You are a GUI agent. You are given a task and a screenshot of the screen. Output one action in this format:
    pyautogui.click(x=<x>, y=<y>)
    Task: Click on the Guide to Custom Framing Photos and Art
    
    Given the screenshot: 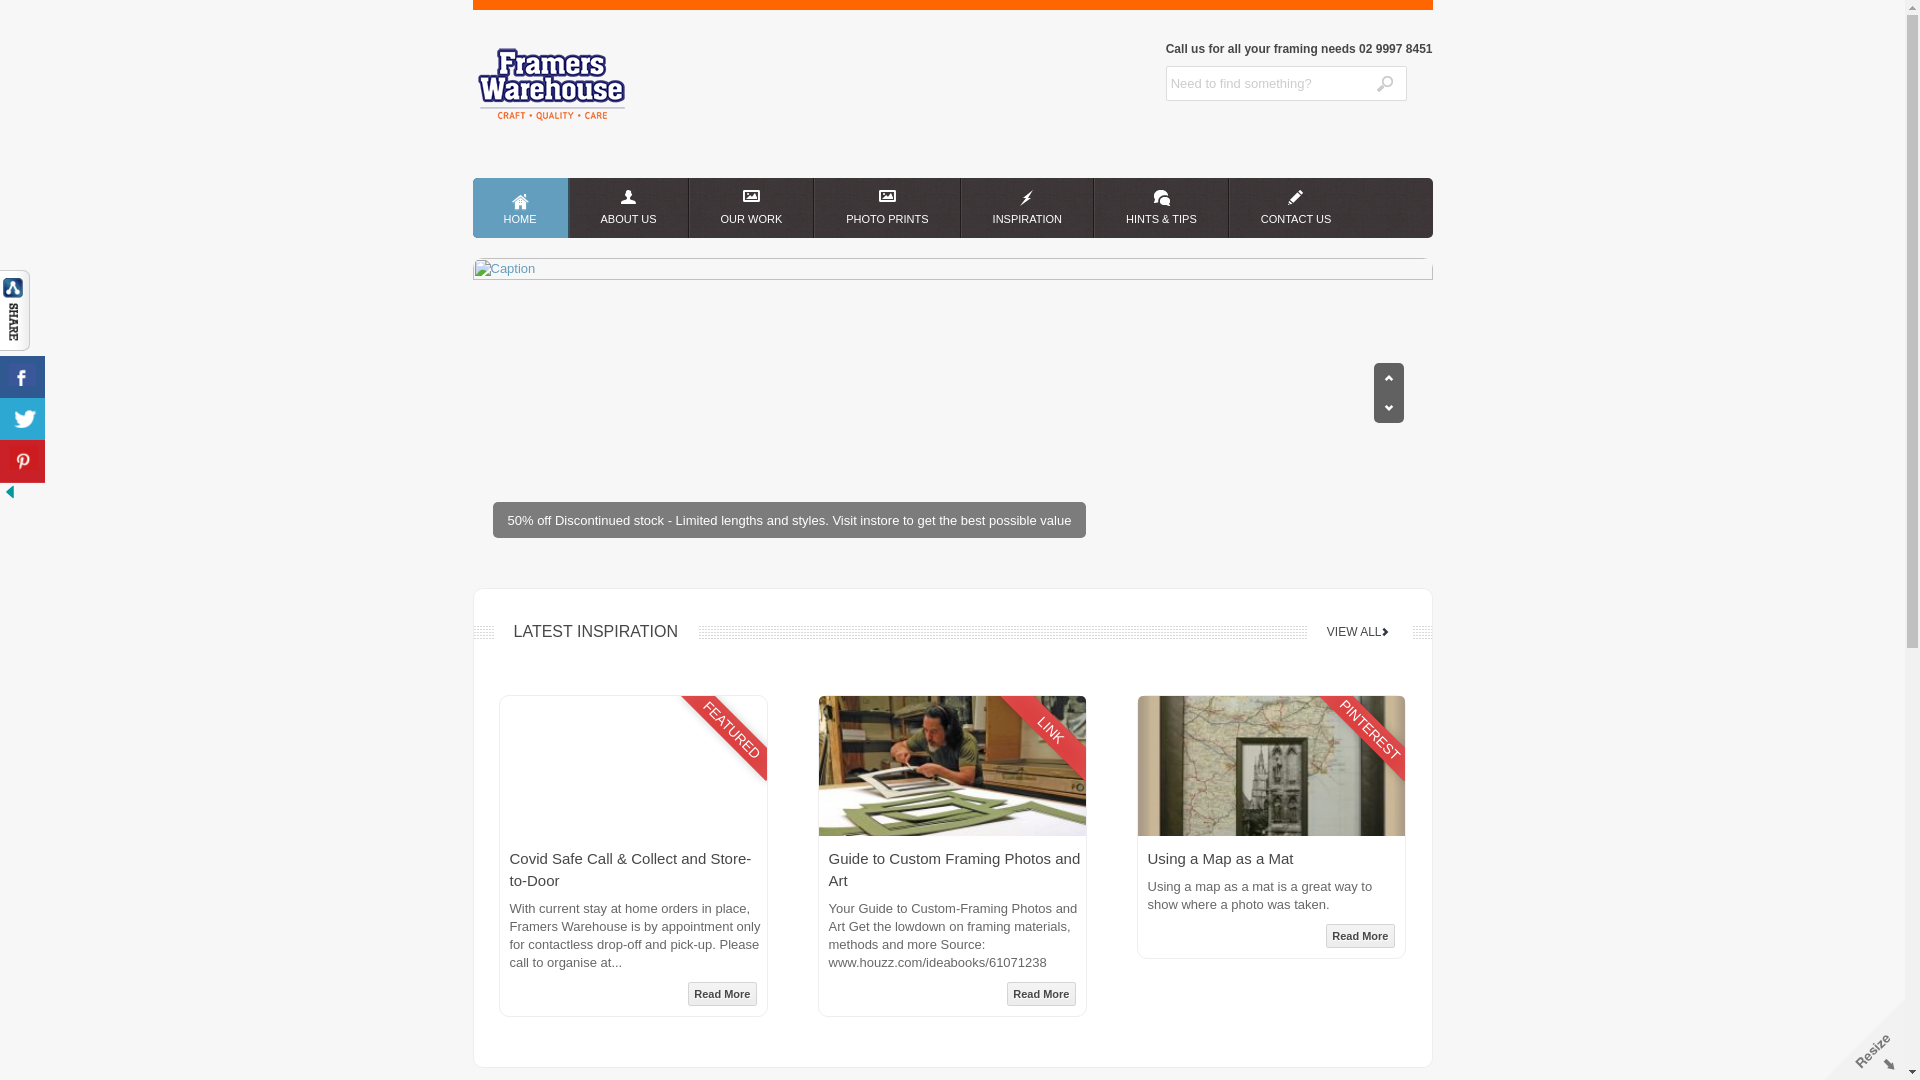 What is the action you would take?
    pyautogui.click(x=954, y=870)
    